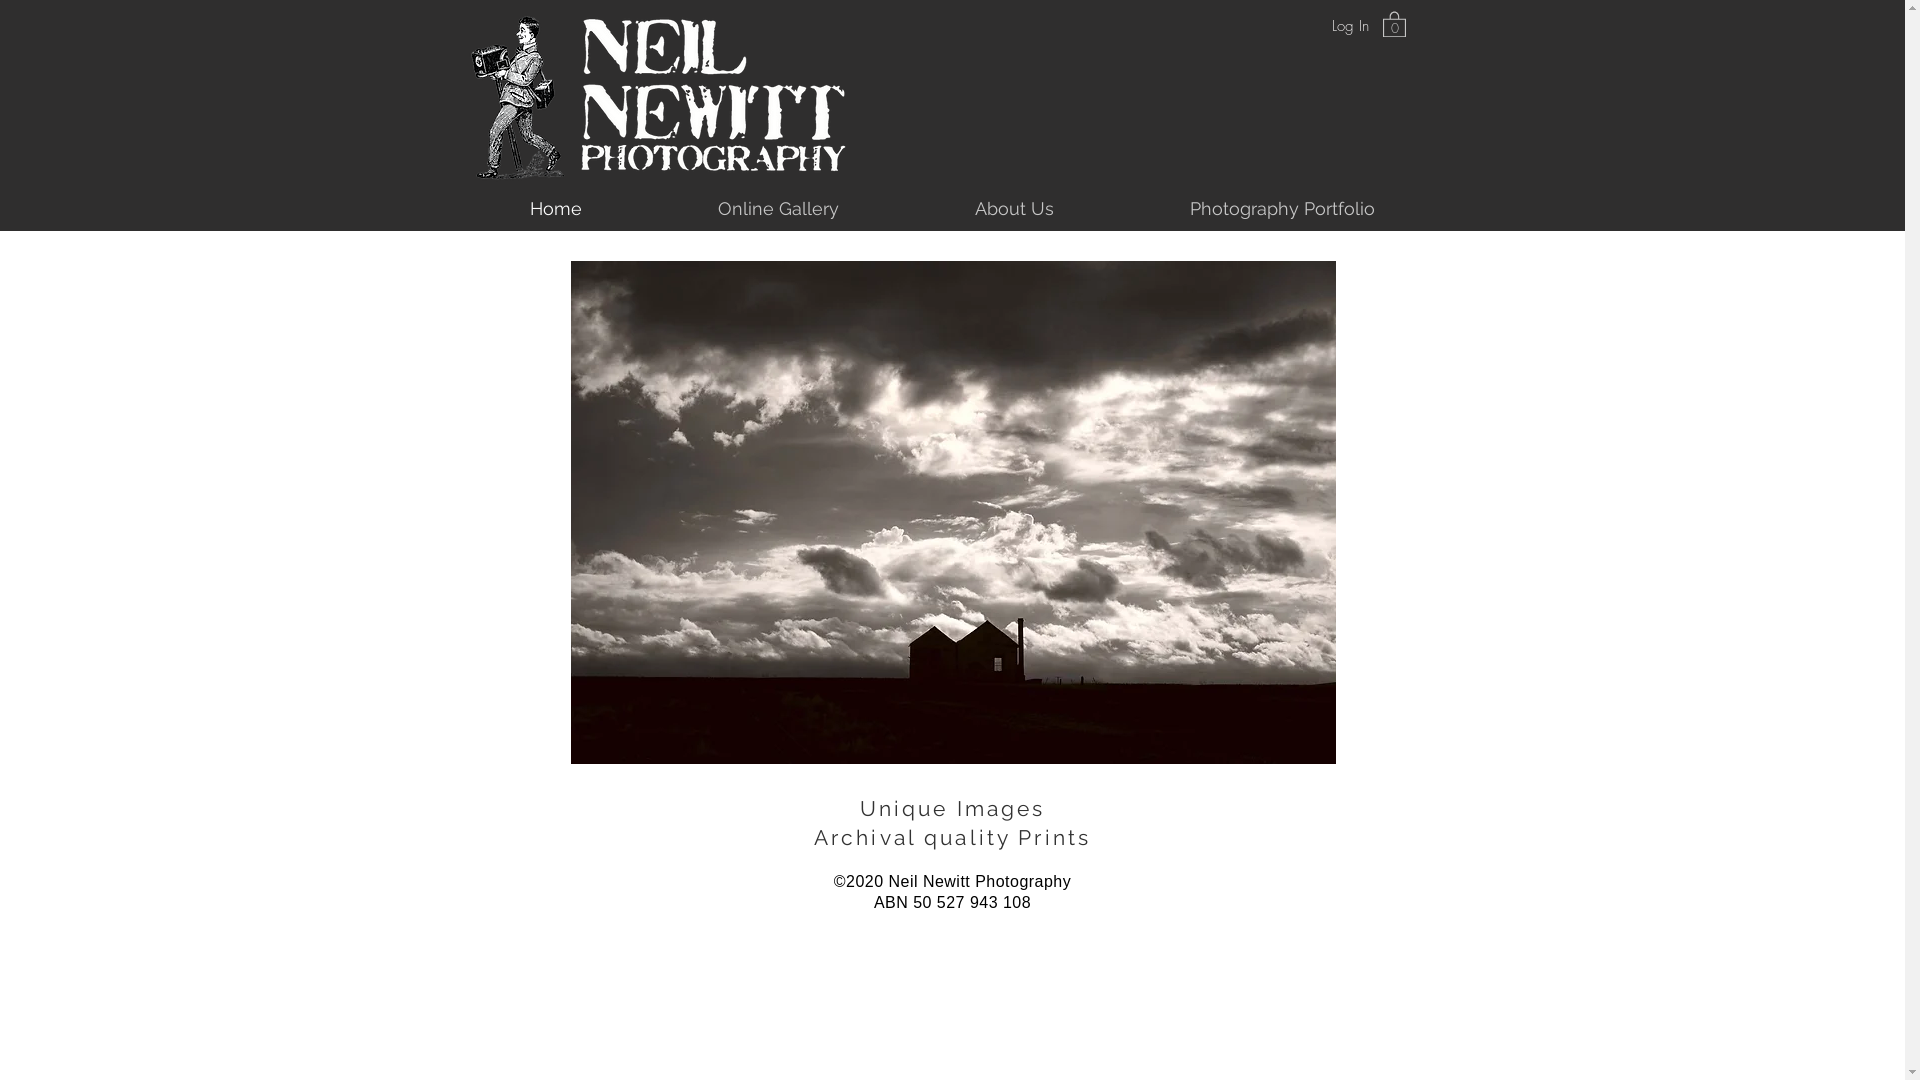 The height and width of the screenshot is (1080, 1920). I want to click on 0, so click(1394, 24).